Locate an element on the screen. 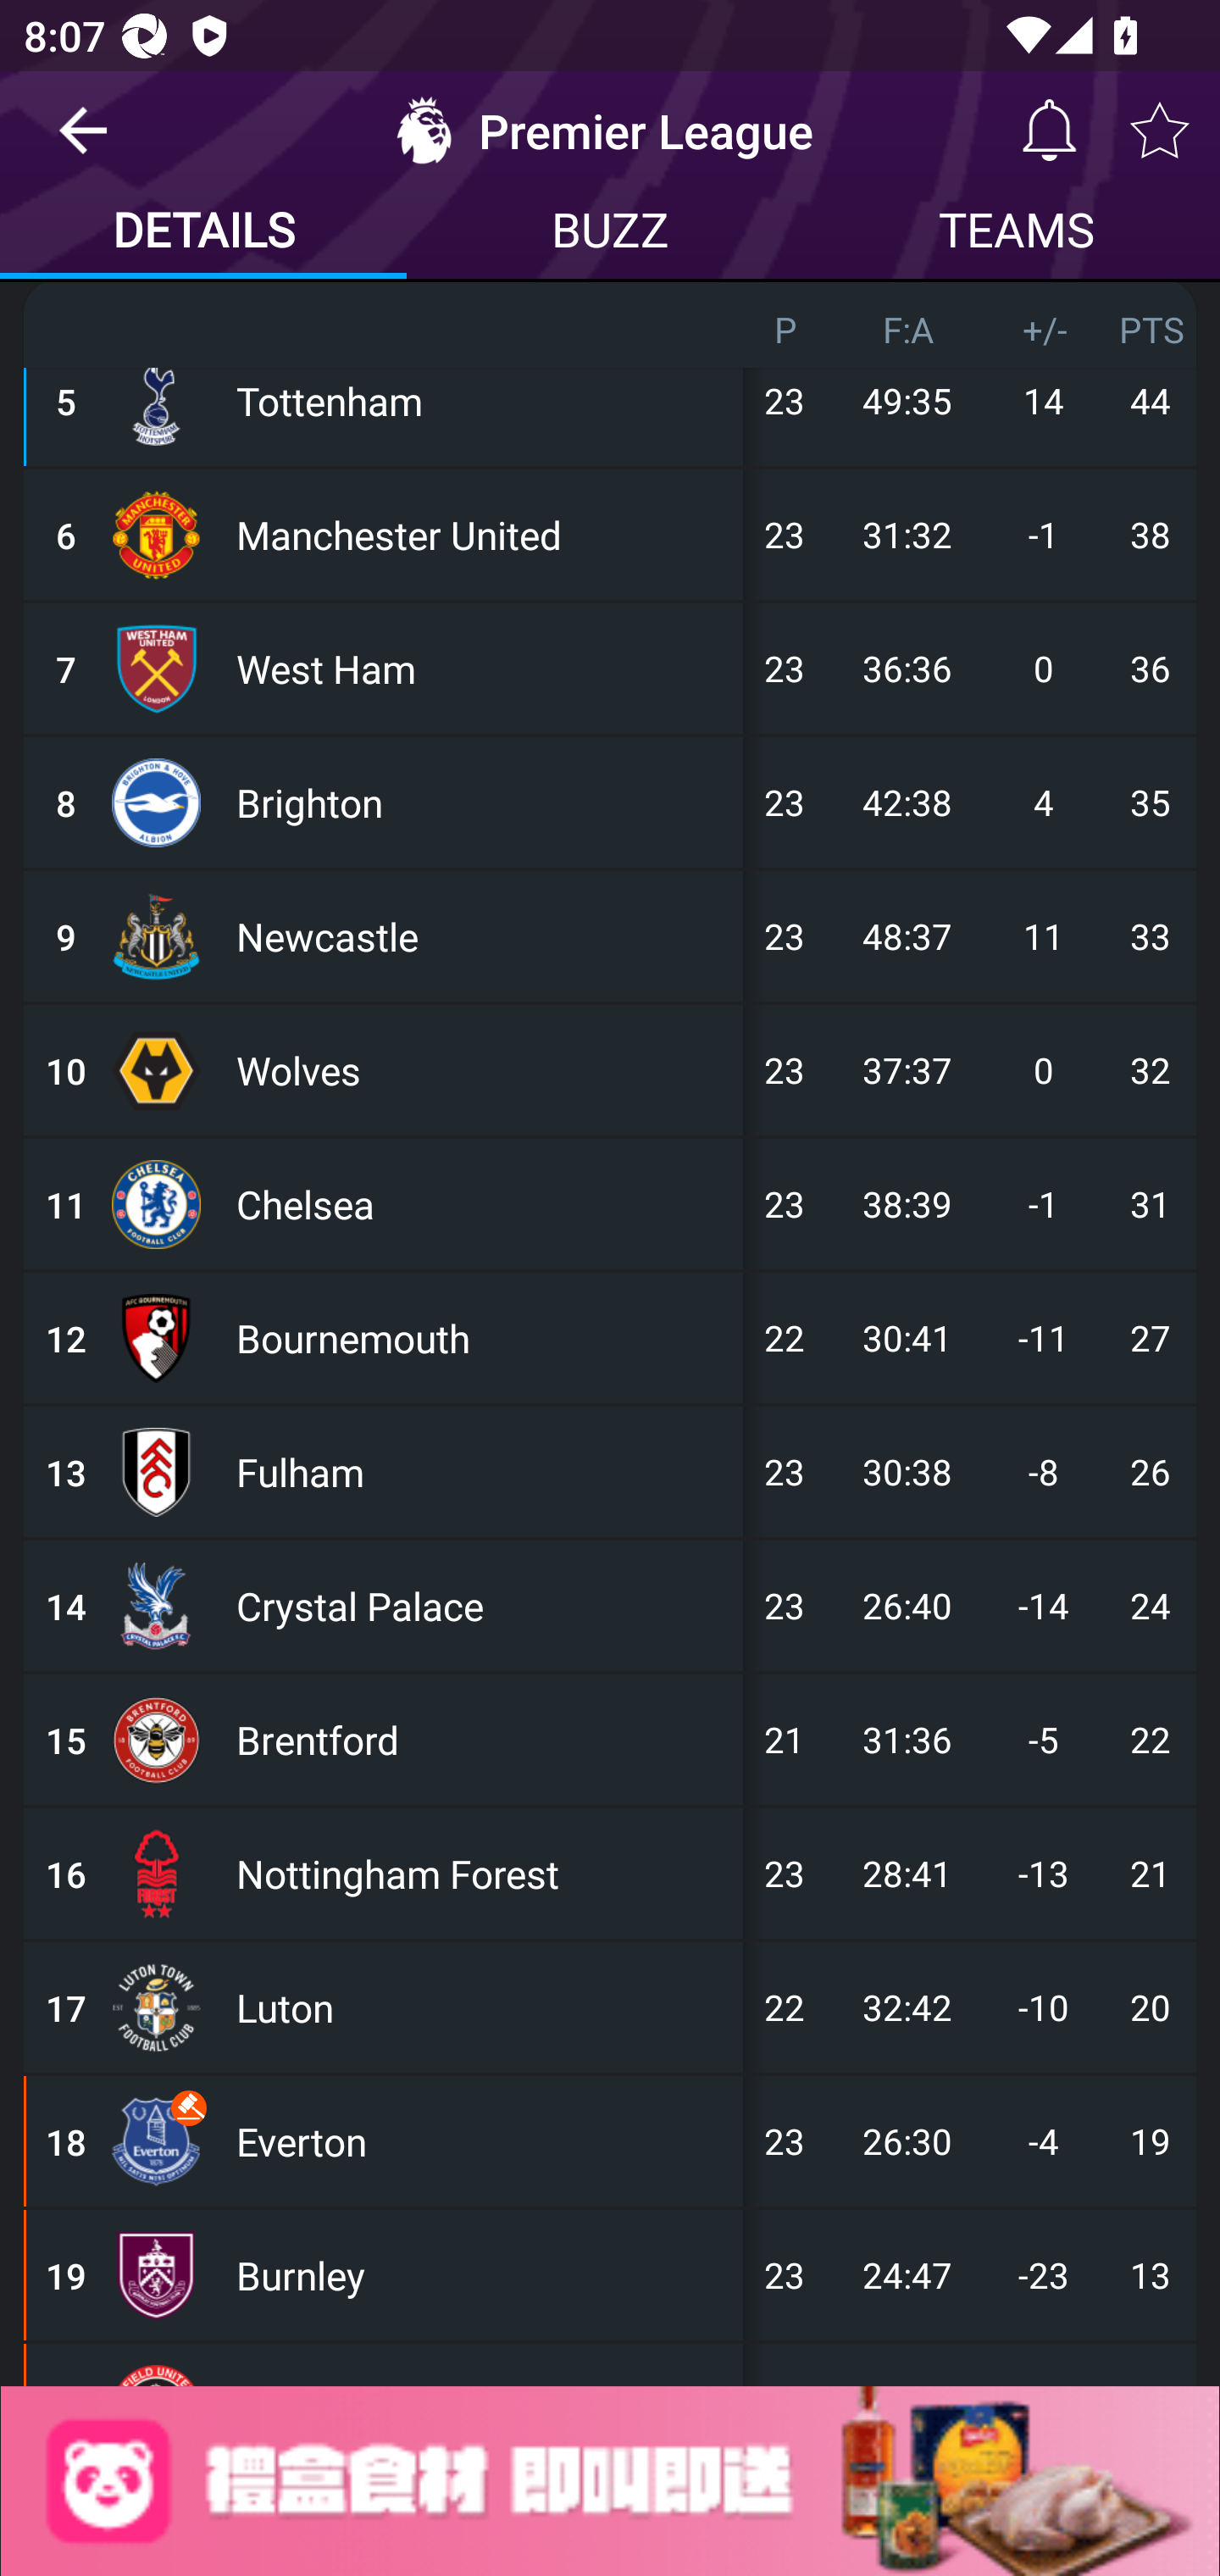  15 Brentford 21 31:36 -5 22 is located at coordinates (610, 1740).